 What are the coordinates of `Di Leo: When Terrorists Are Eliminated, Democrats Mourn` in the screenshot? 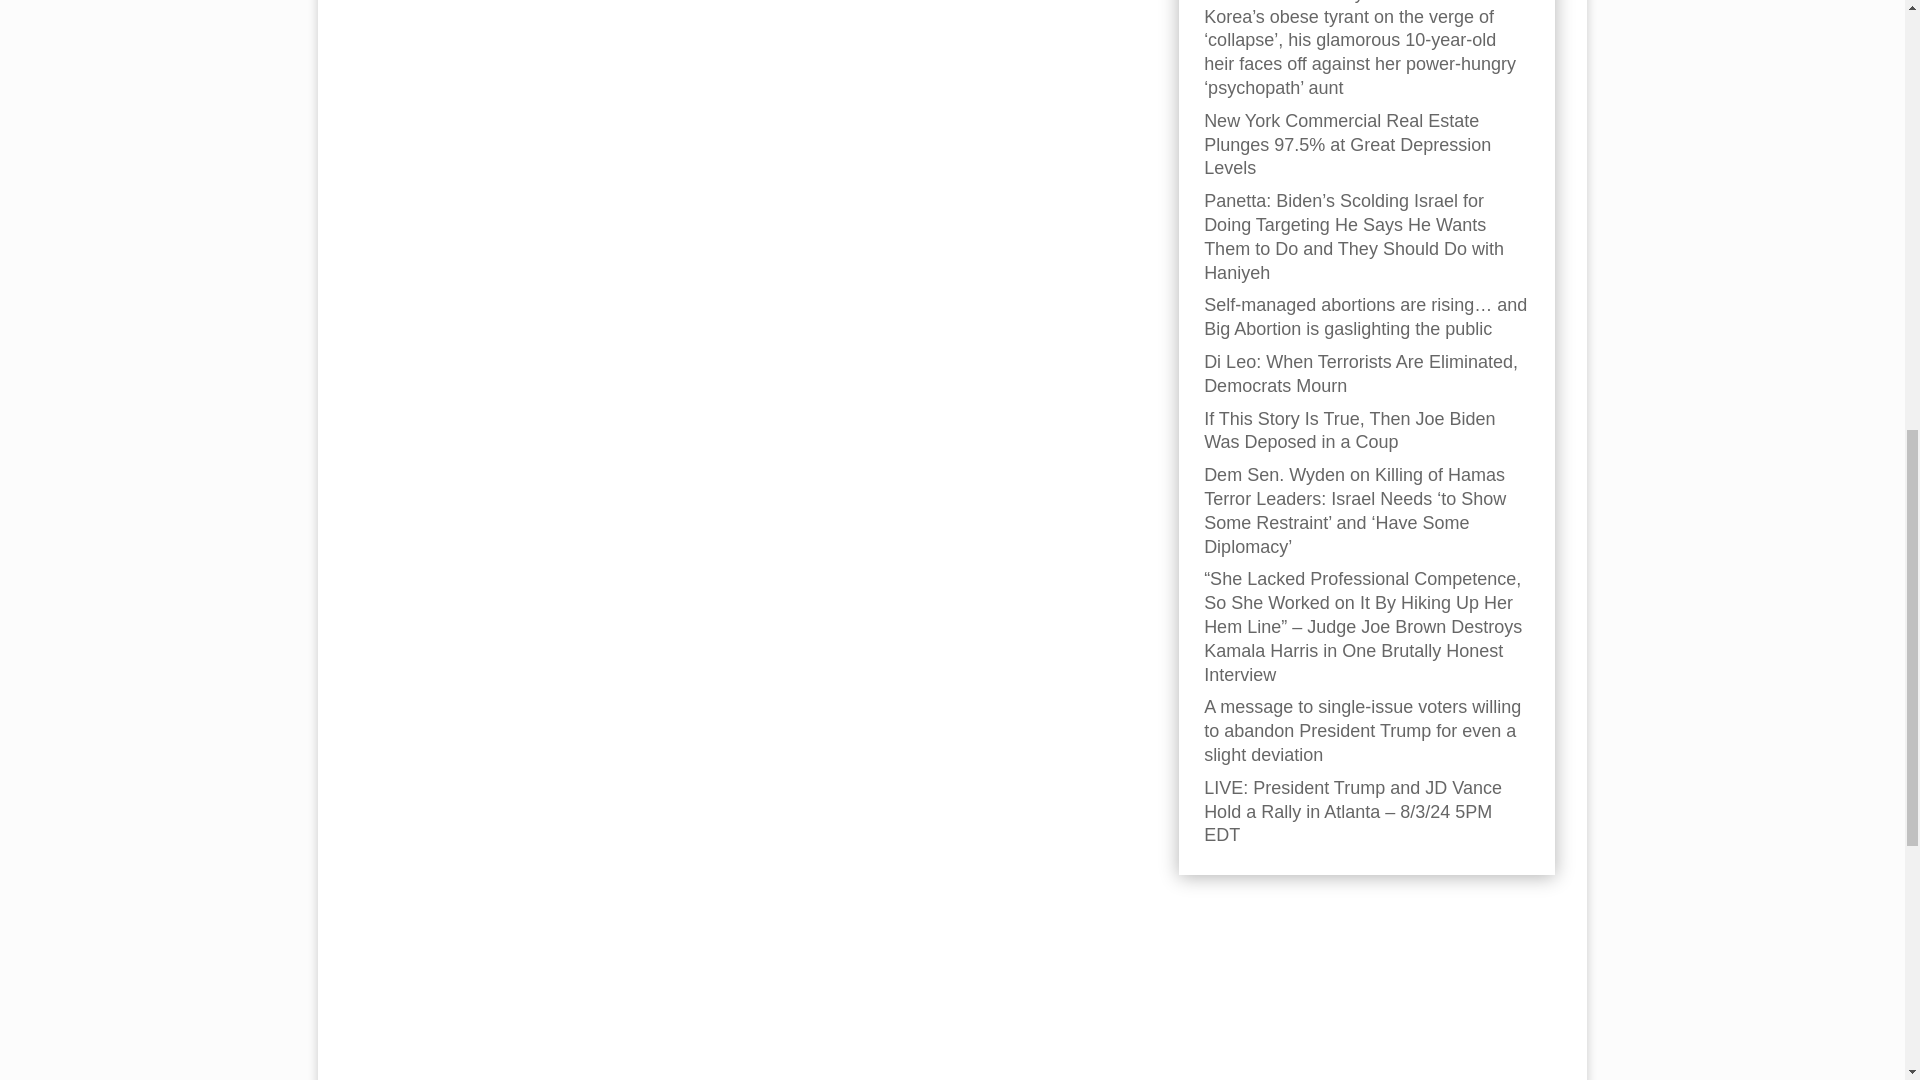 It's located at (1360, 374).